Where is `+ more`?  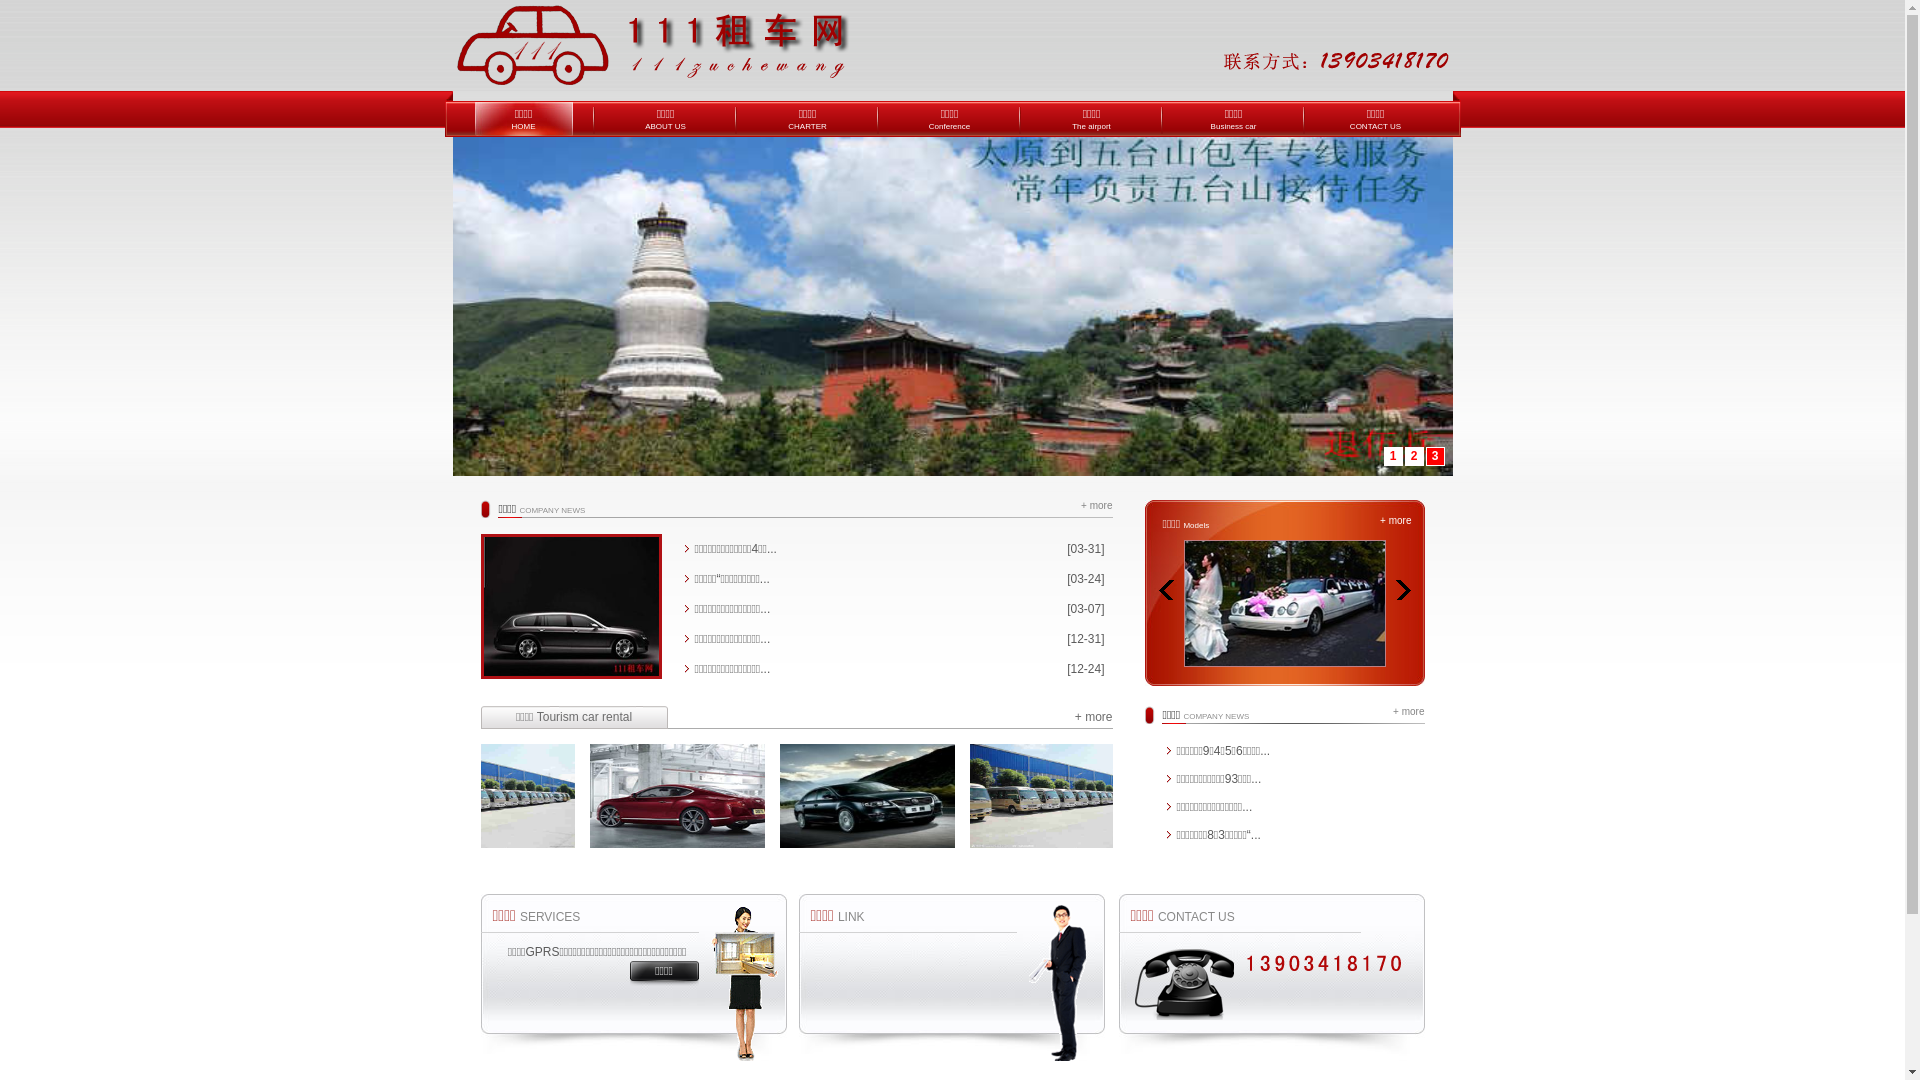
+ more is located at coordinates (1408, 712).